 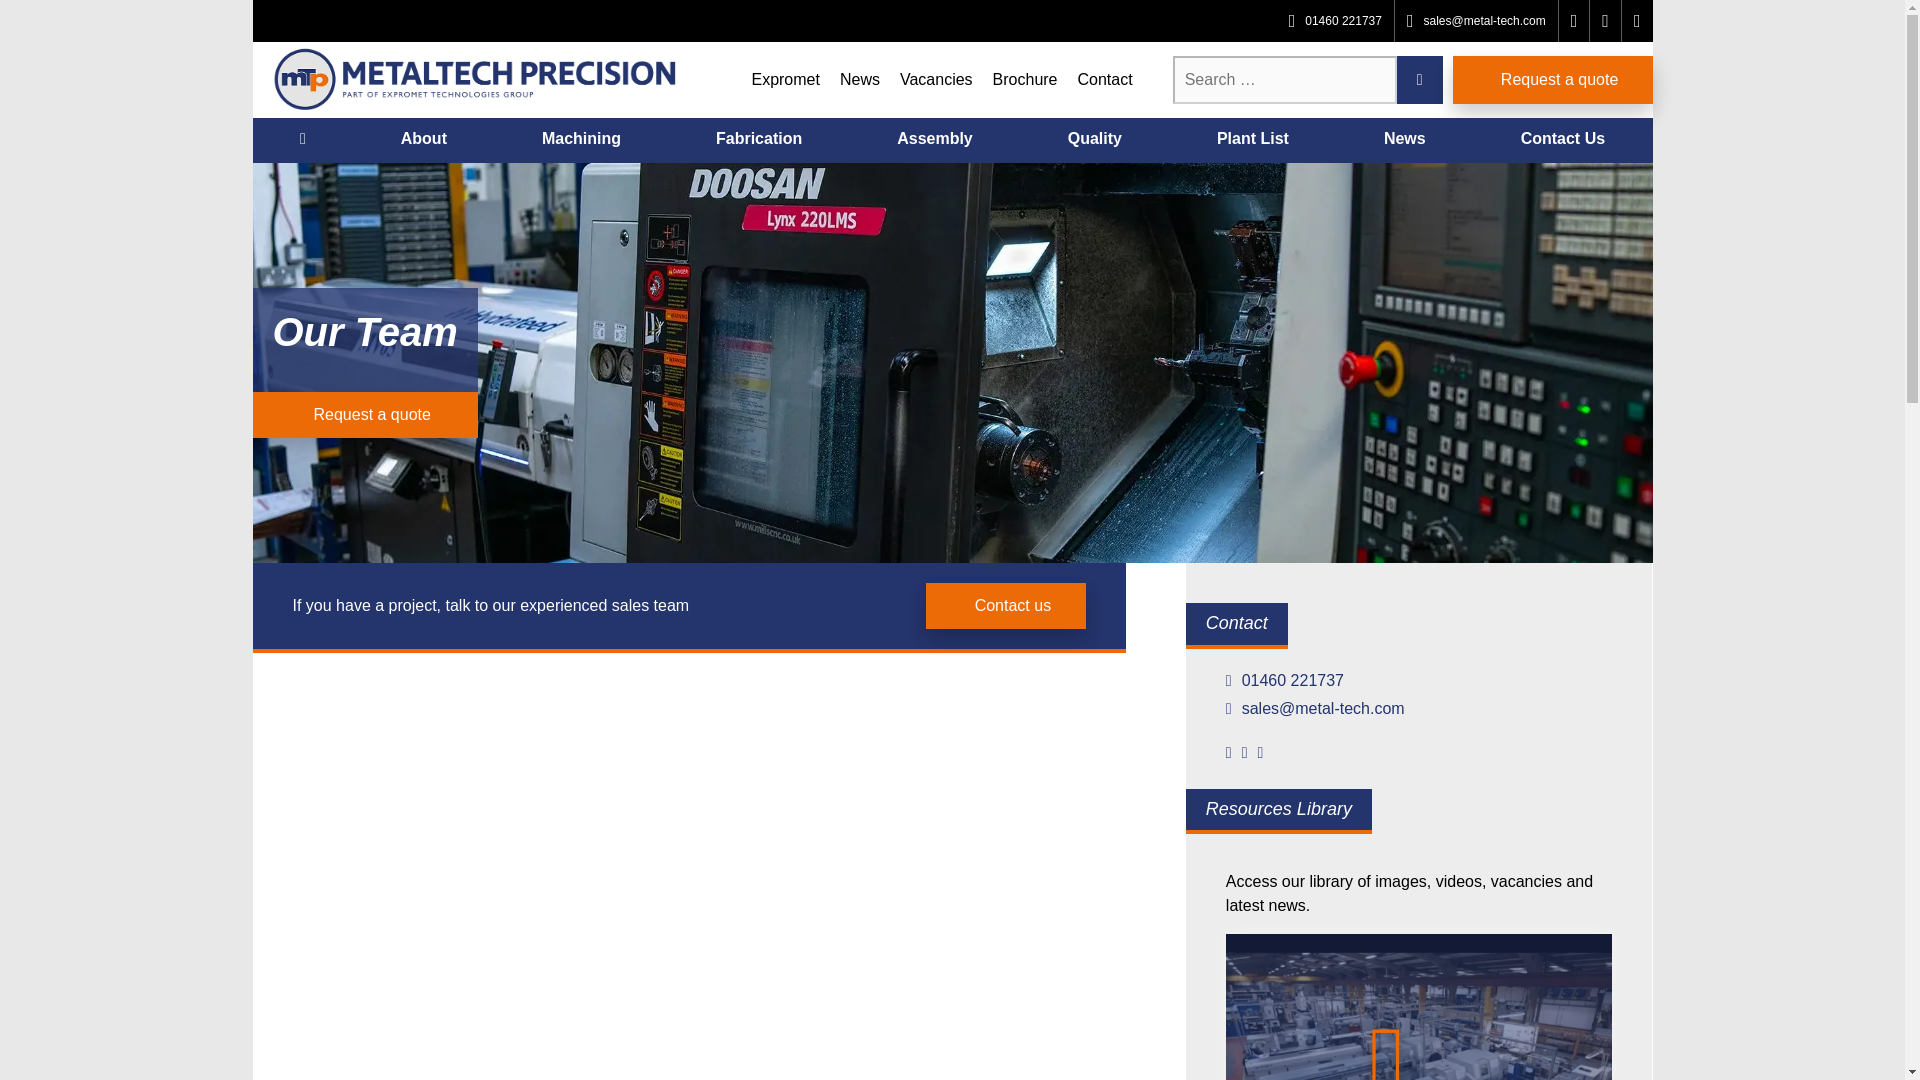 What do you see at coordinates (423, 140) in the screenshot?
I see `About` at bounding box center [423, 140].